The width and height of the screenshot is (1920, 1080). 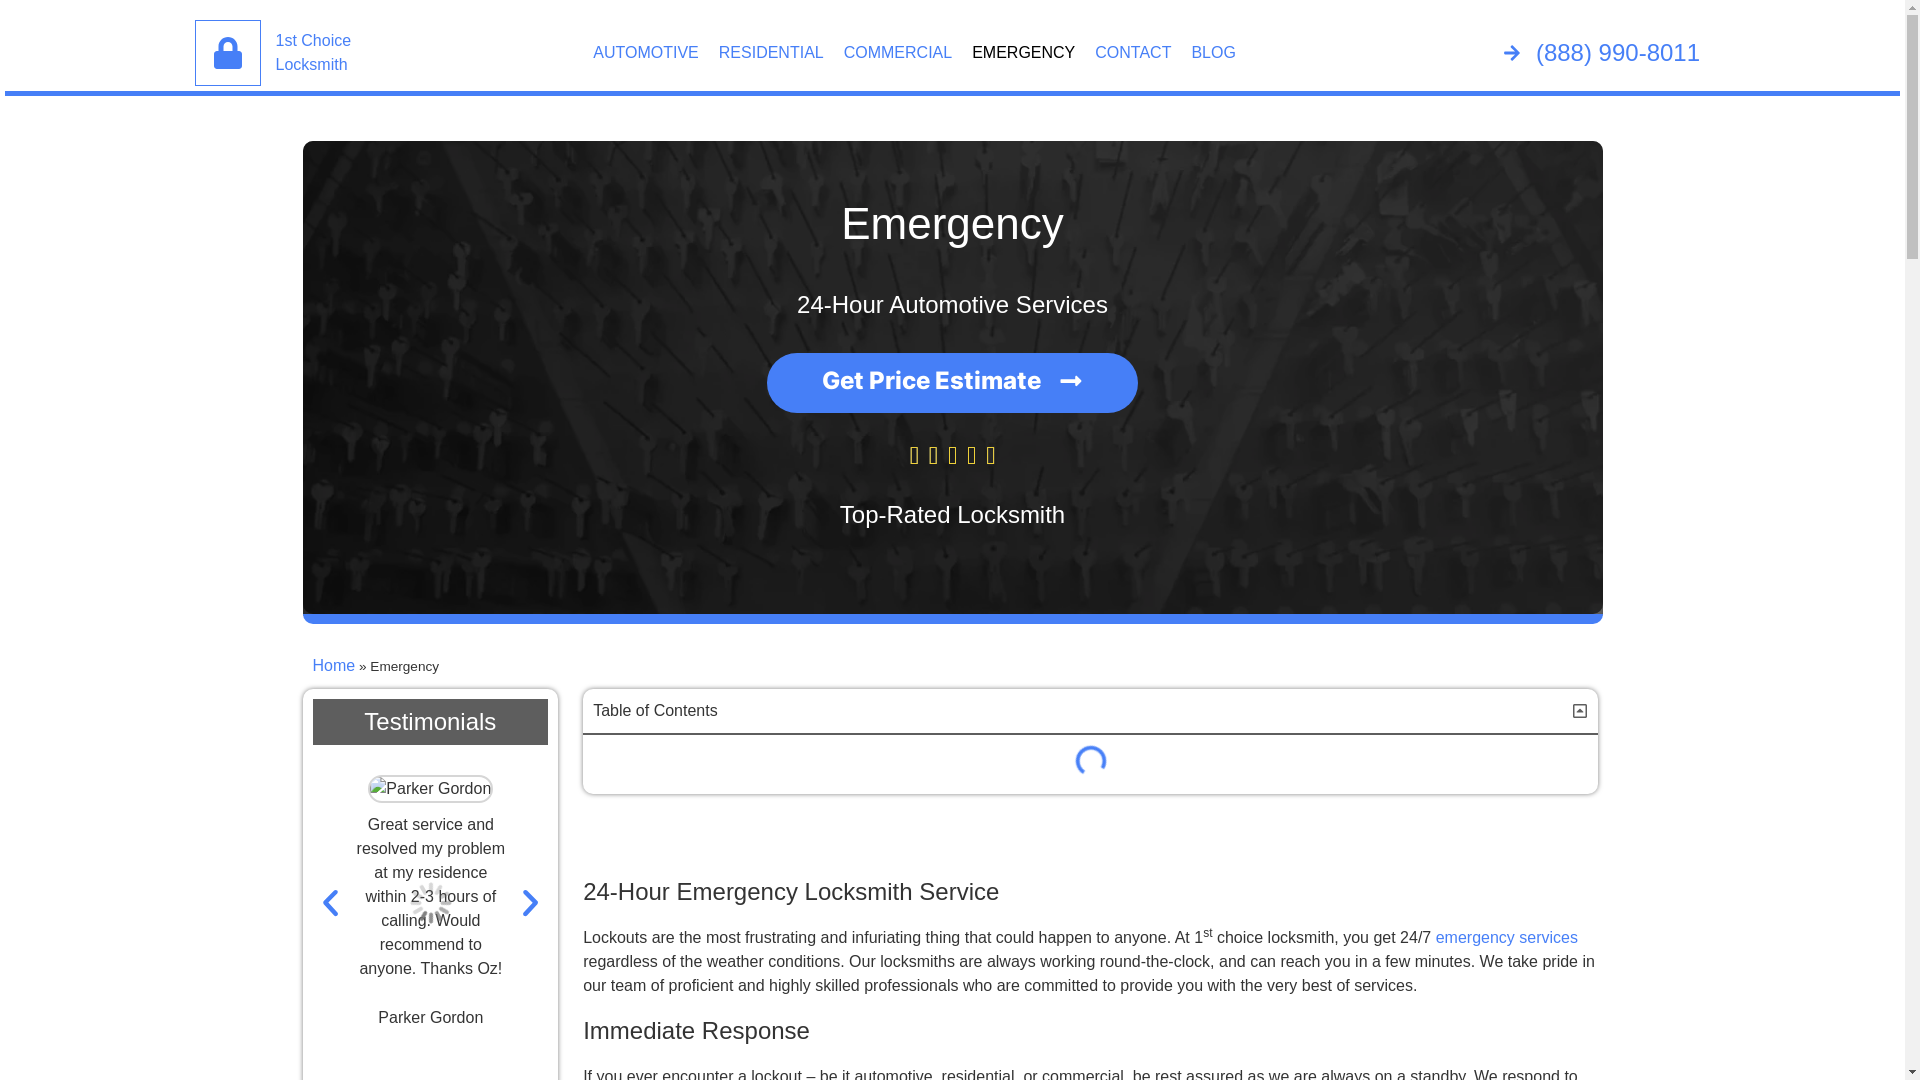 What do you see at coordinates (952, 383) in the screenshot?
I see `Get Price Estimate` at bounding box center [952, 383].